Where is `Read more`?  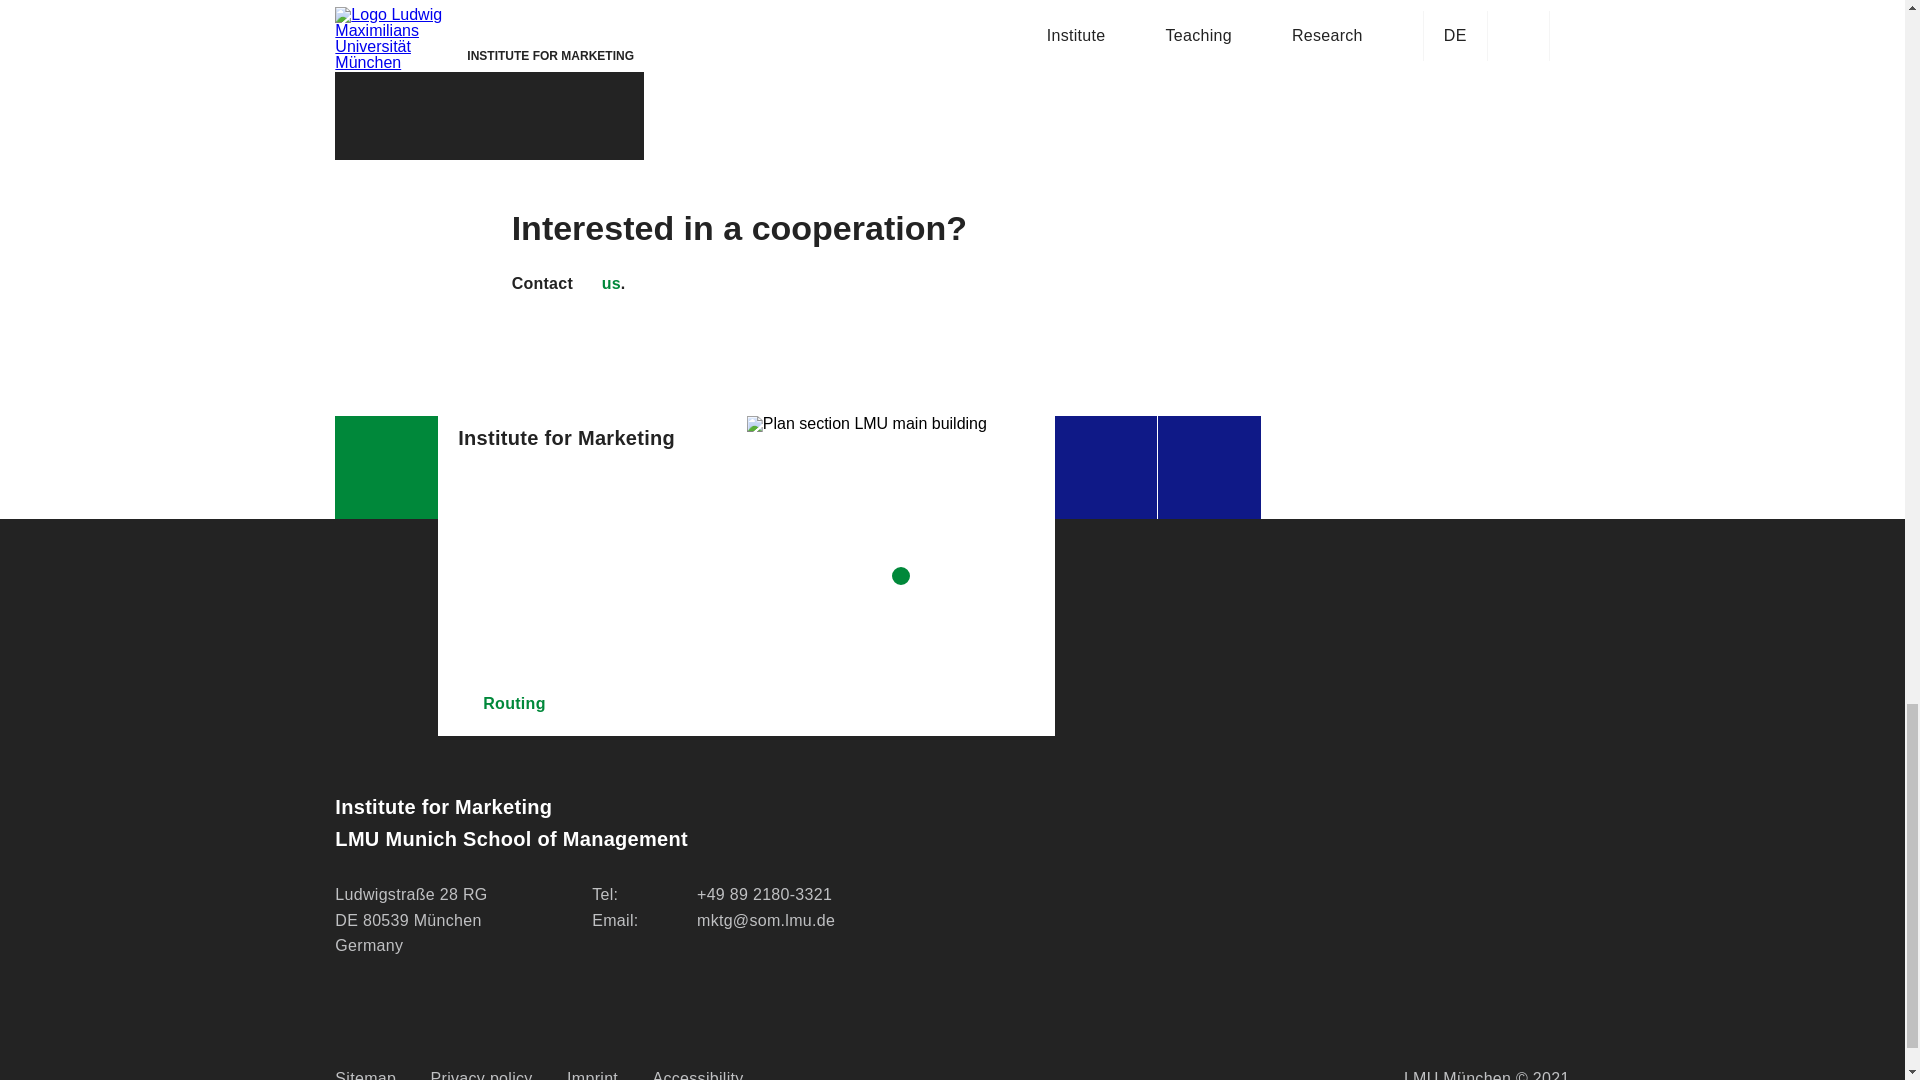
Read more is located at coordinates (489, 122).